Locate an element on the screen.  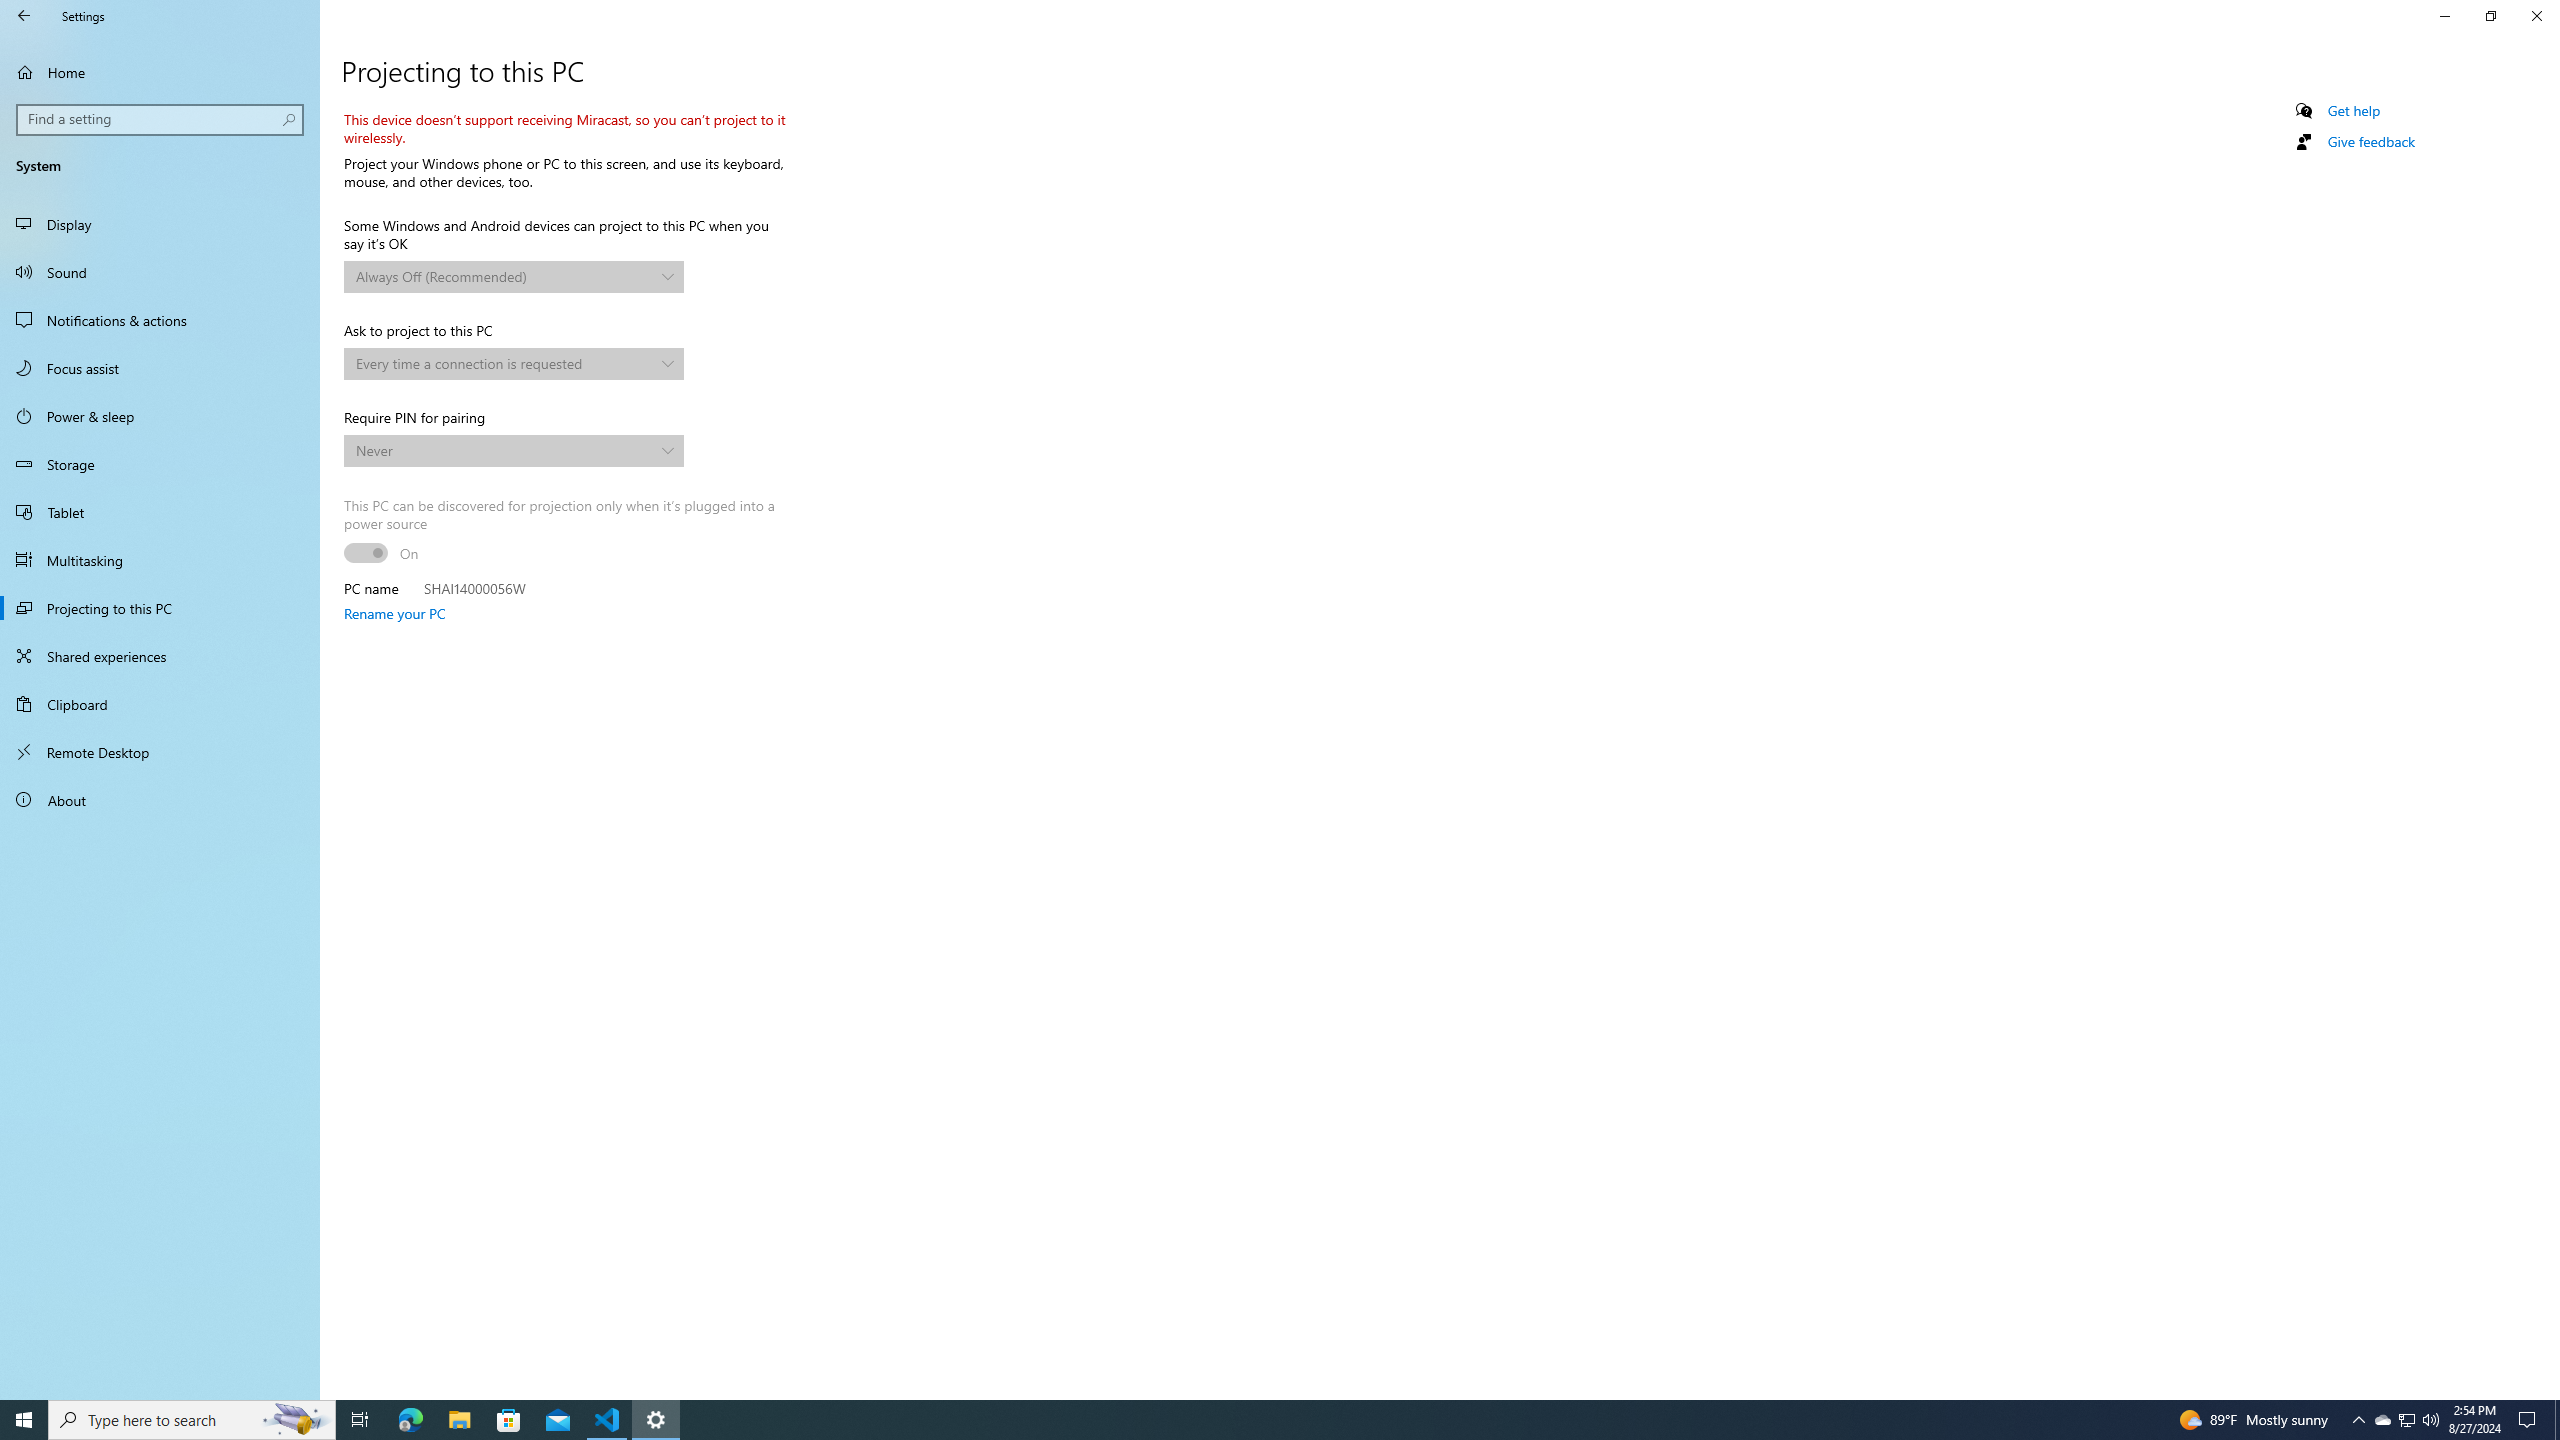
Search box, Find a setting is located at coordinates (161, 119).